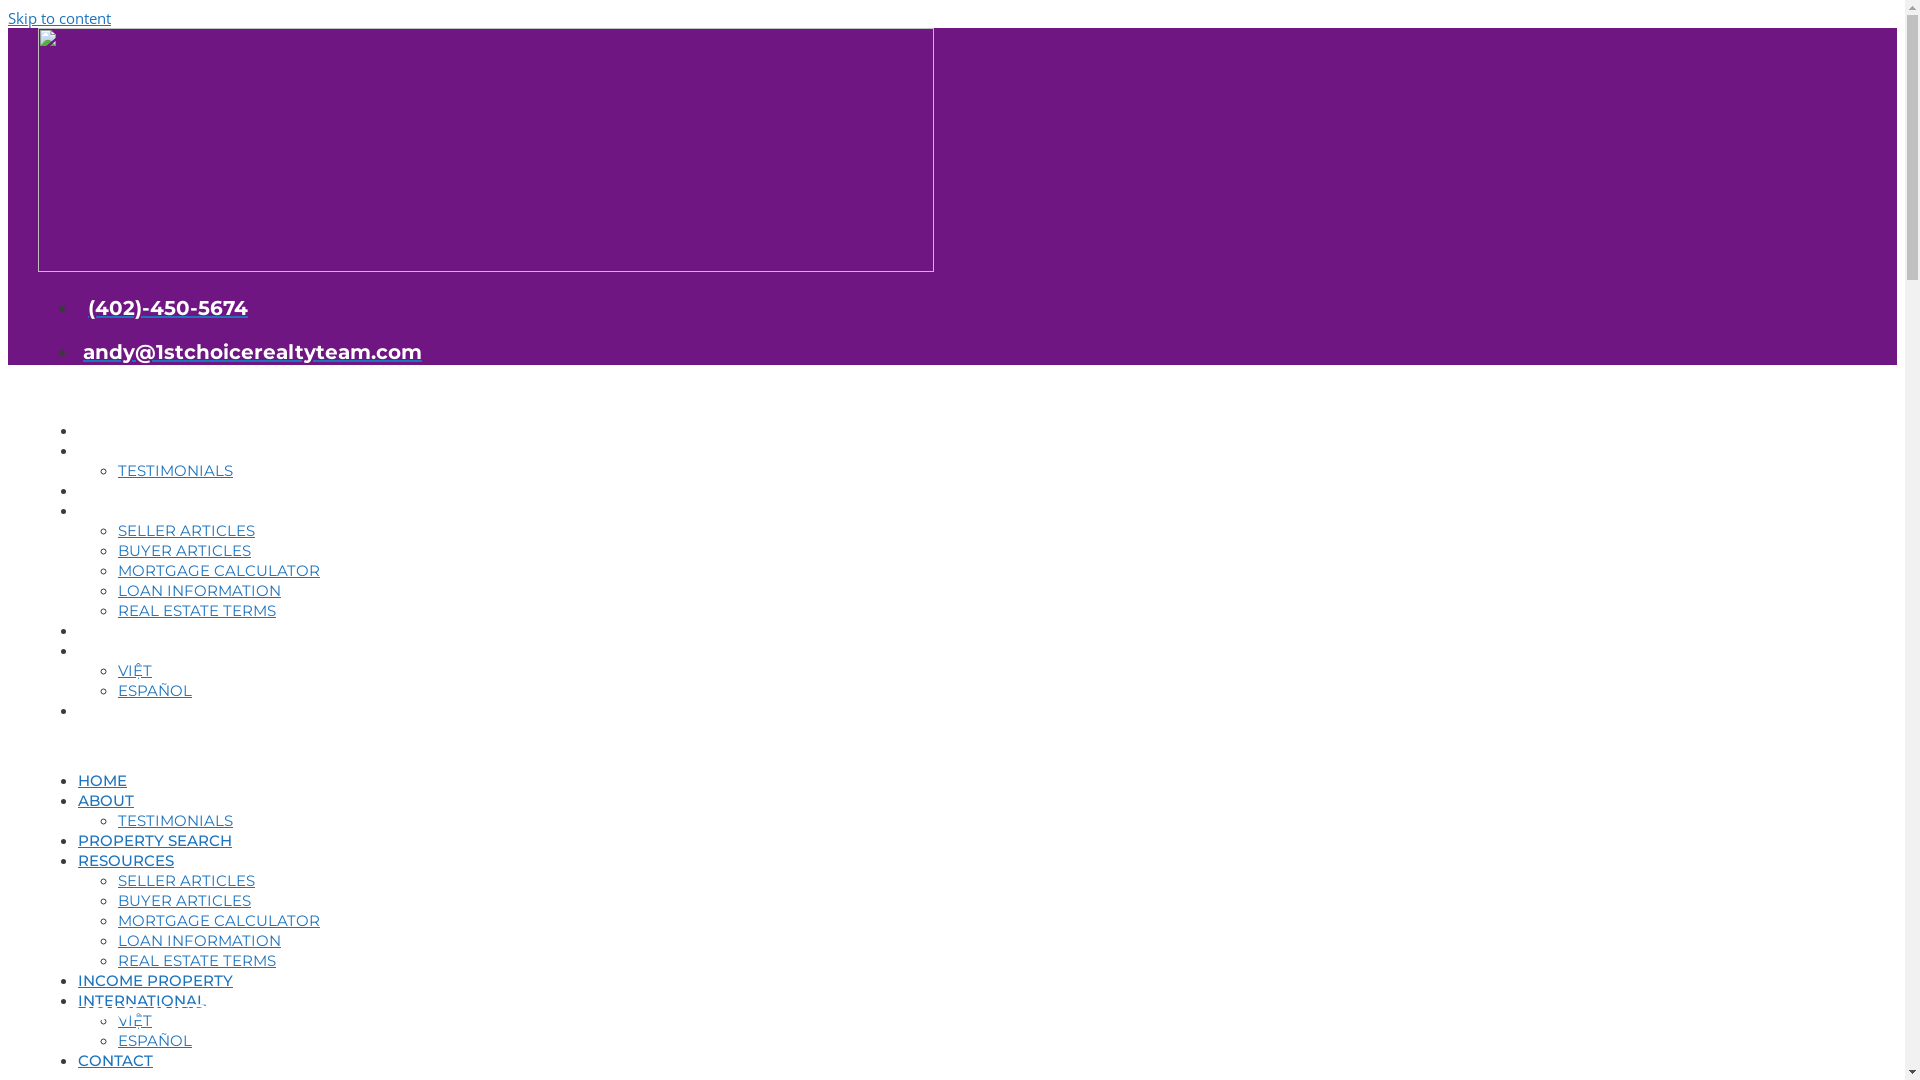 The width and height of the screenshot is (1920, 1080). What do you see at coordinates (155, 840) in the screenshot?
I see `PROPERTY SEARCH` at bounding box center [155, 840].